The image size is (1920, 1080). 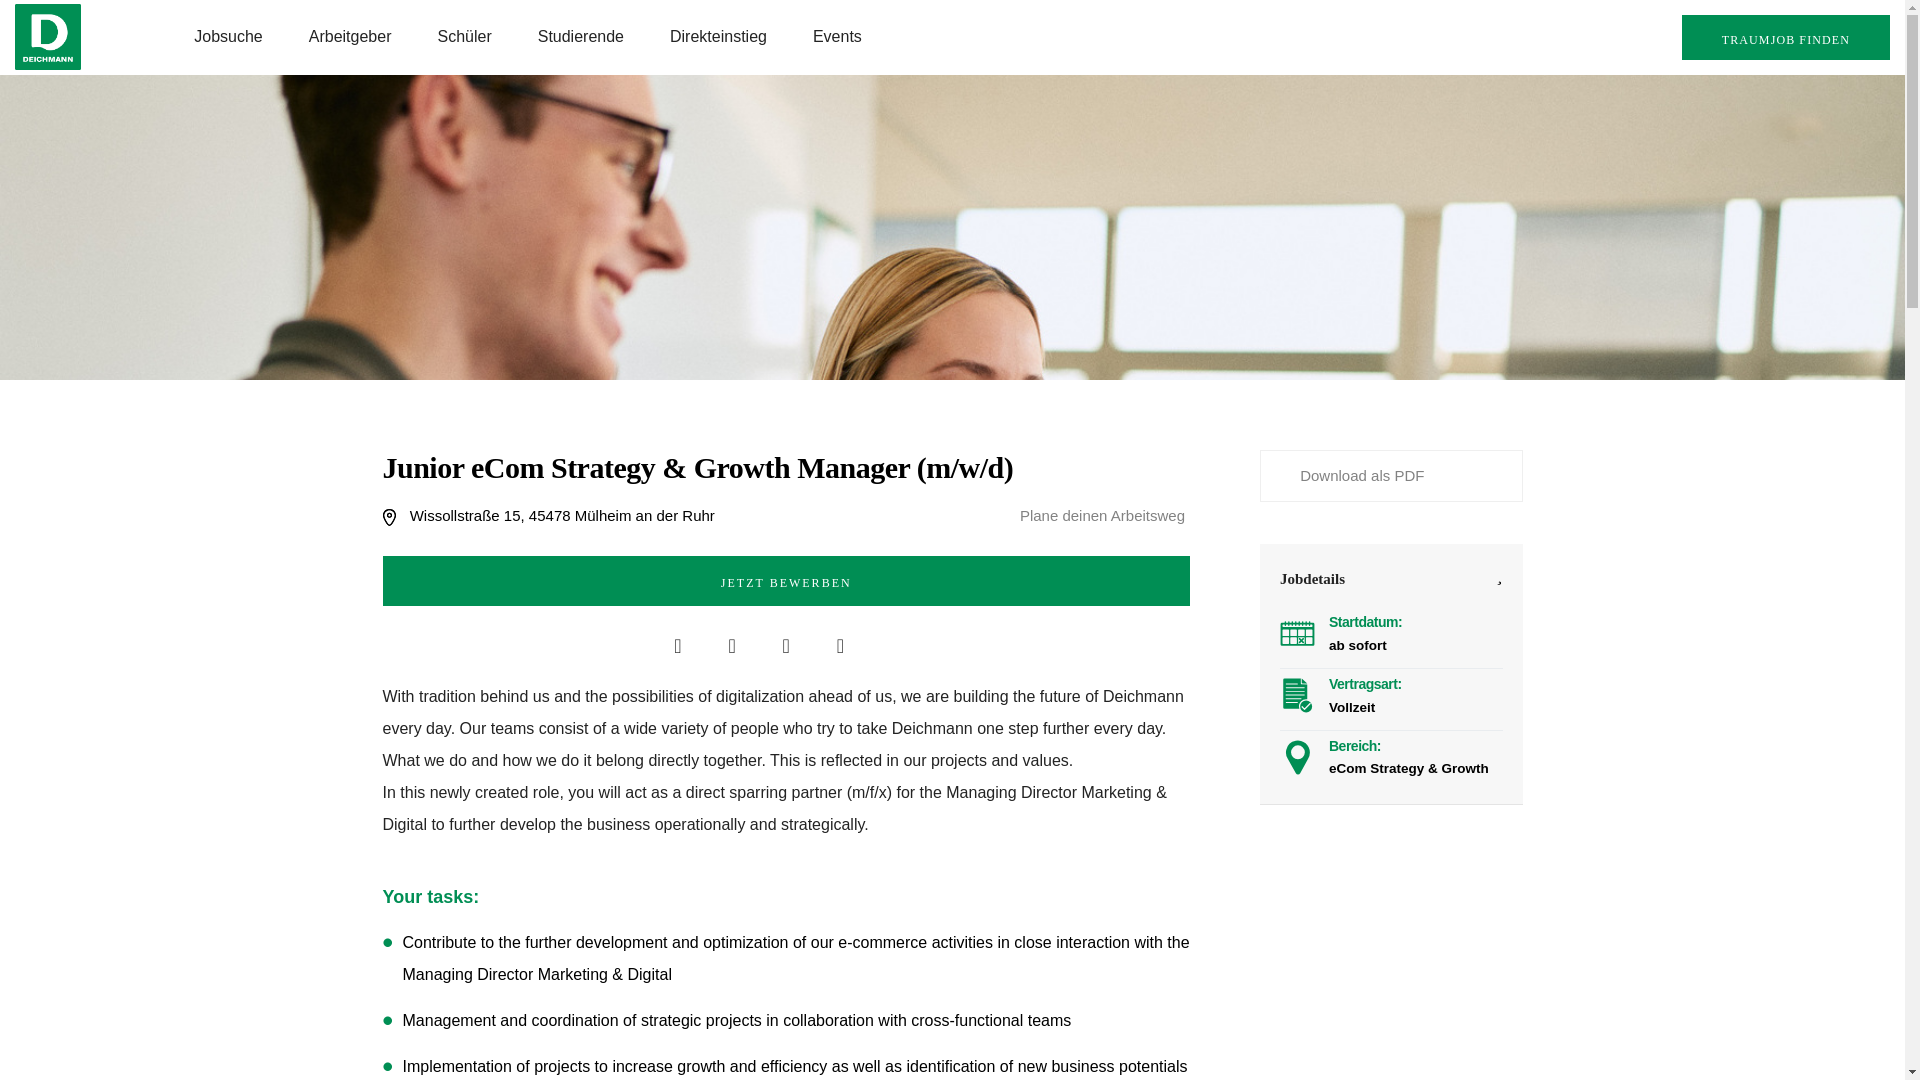 What do you see at coordinates (838, 37) in the screenshot?
I see `Events` at bounding box center [838, 37].